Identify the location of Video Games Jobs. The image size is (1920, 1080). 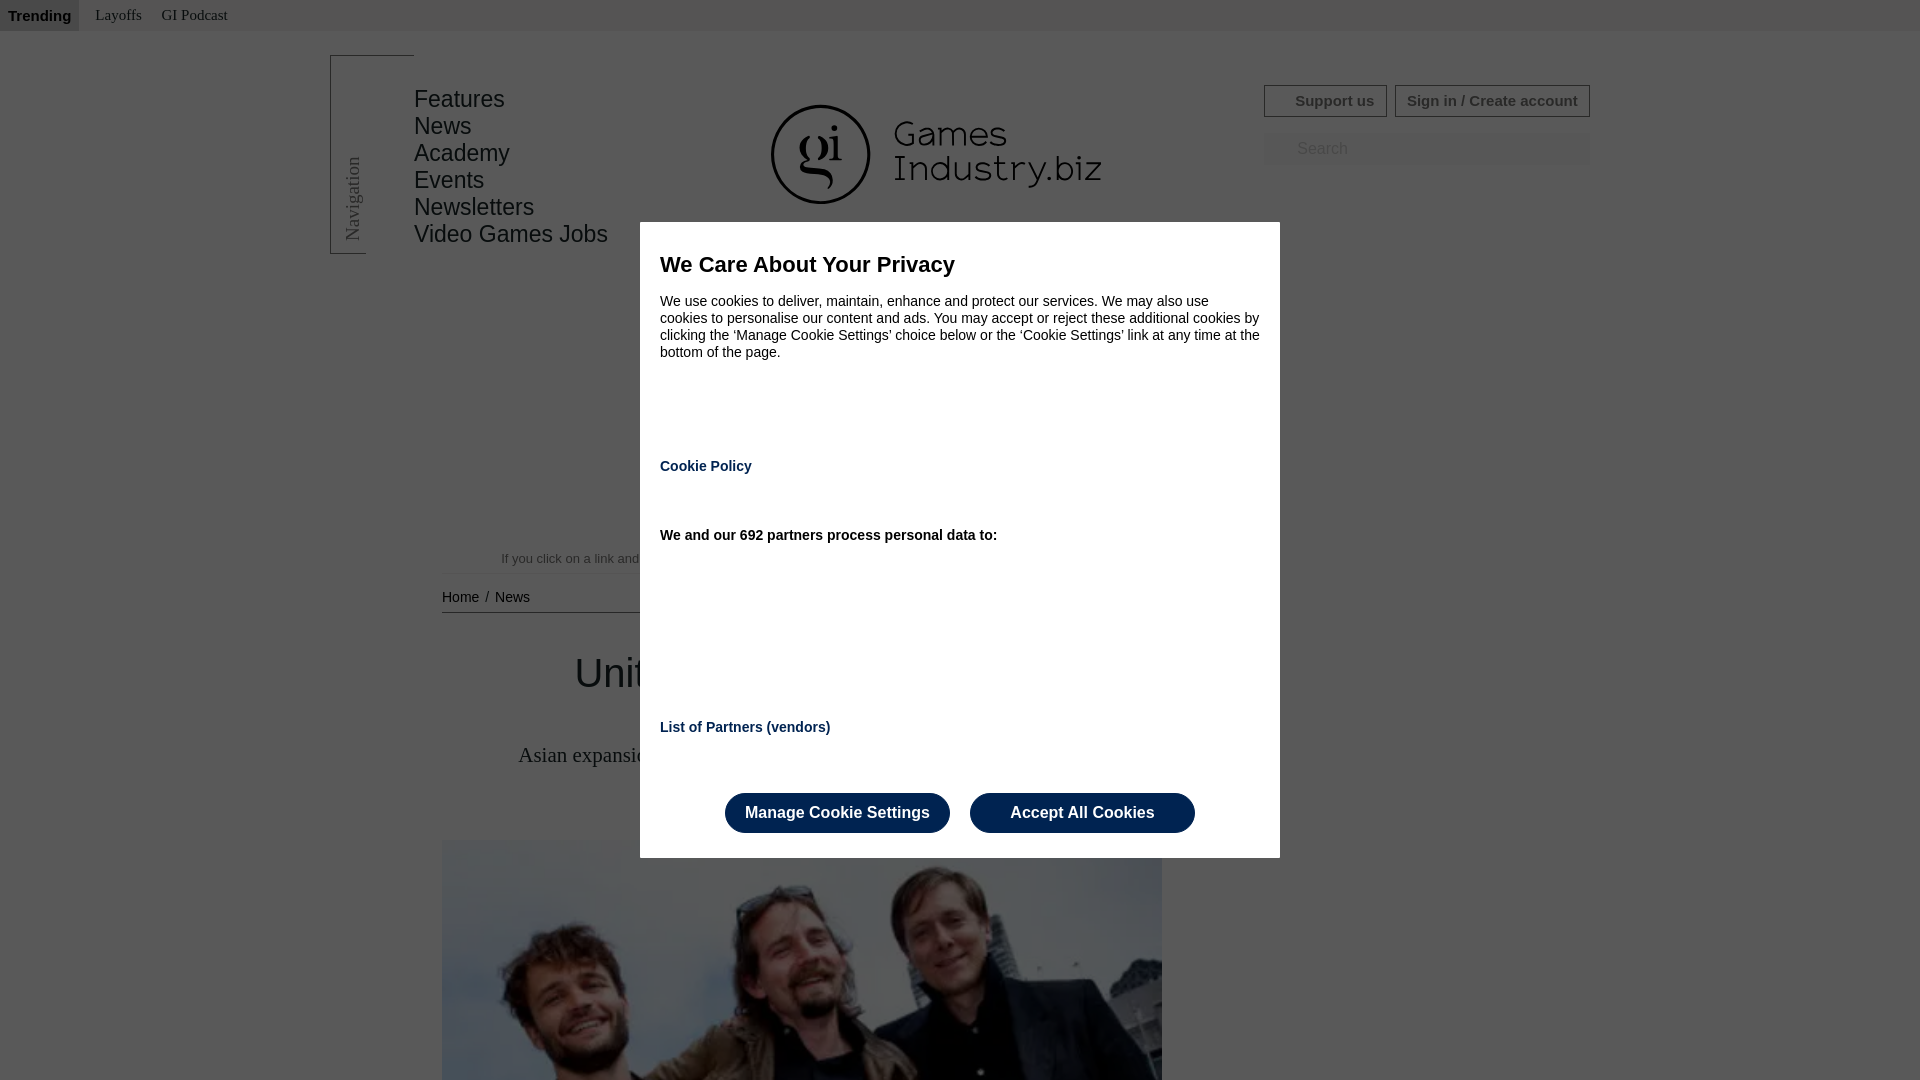
(511, 234).